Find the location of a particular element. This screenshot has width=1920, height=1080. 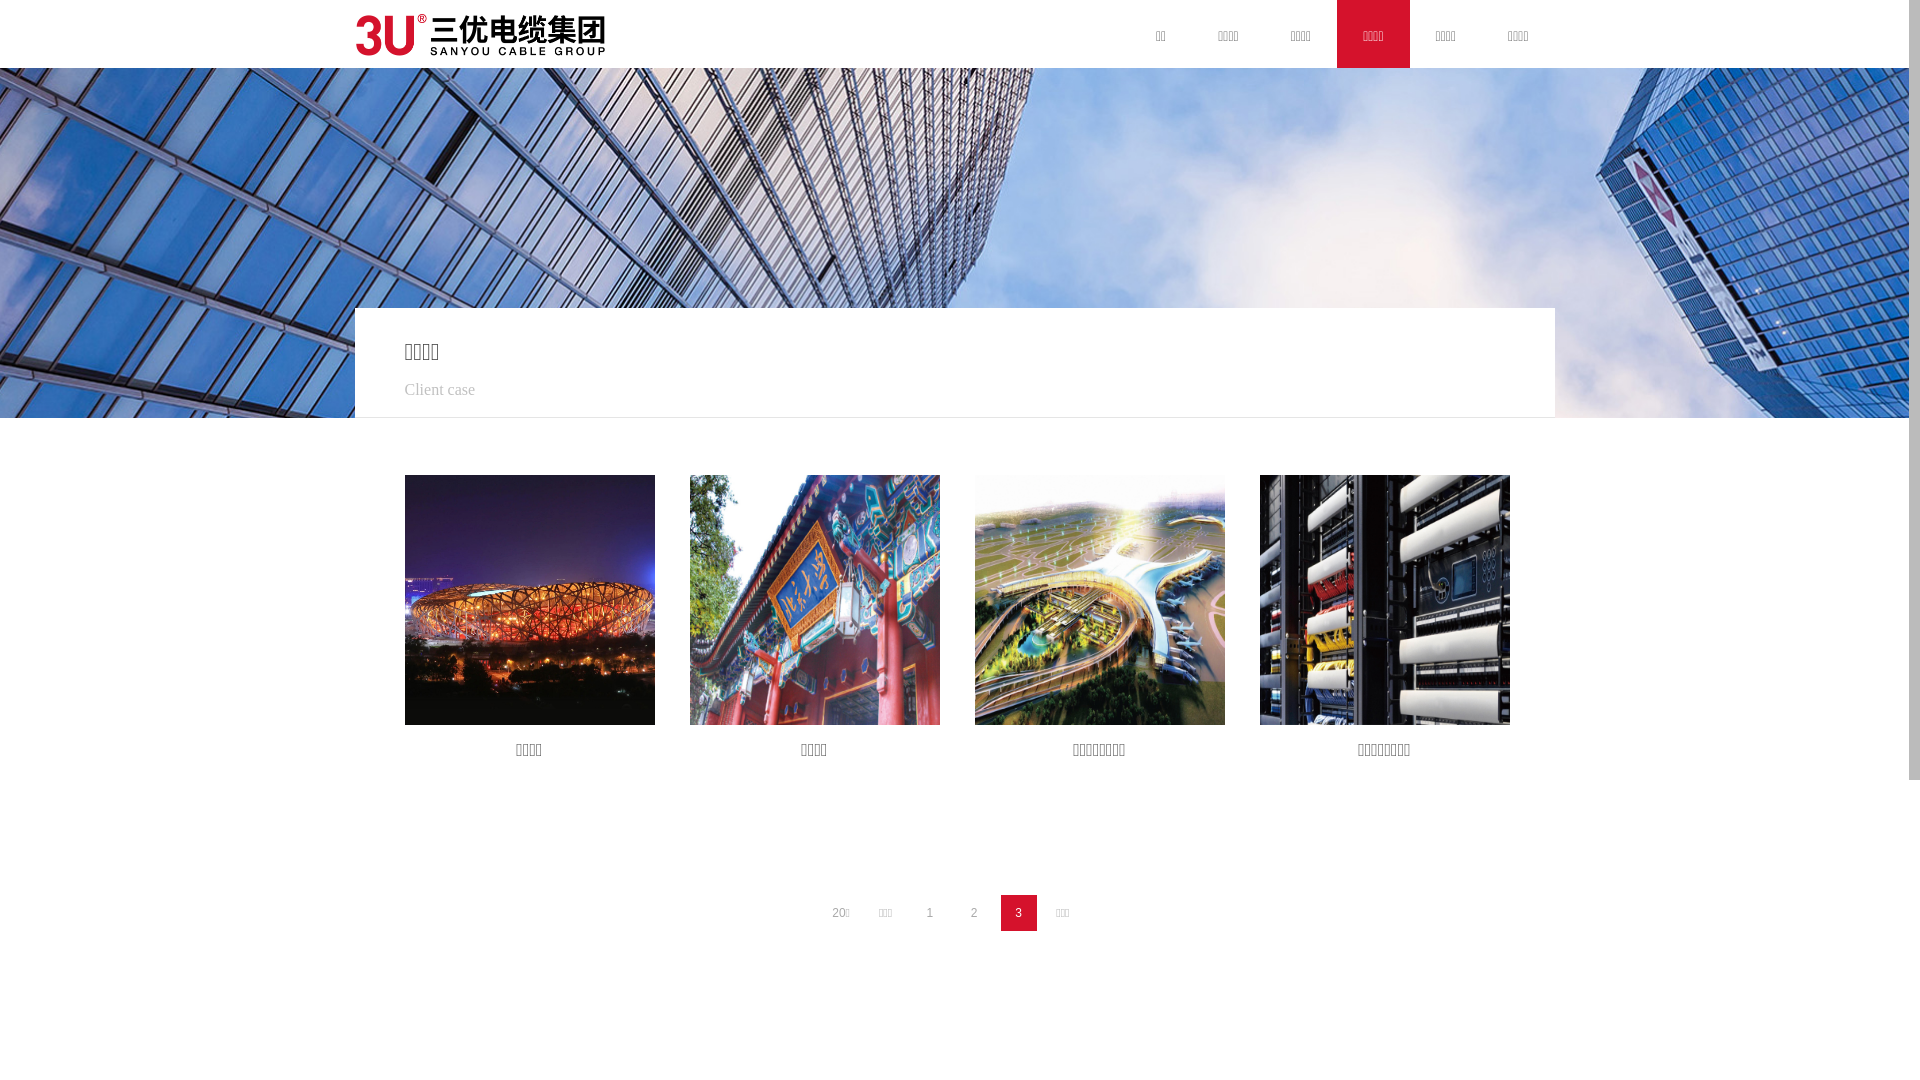

1 is located at coordinates (930, 913).